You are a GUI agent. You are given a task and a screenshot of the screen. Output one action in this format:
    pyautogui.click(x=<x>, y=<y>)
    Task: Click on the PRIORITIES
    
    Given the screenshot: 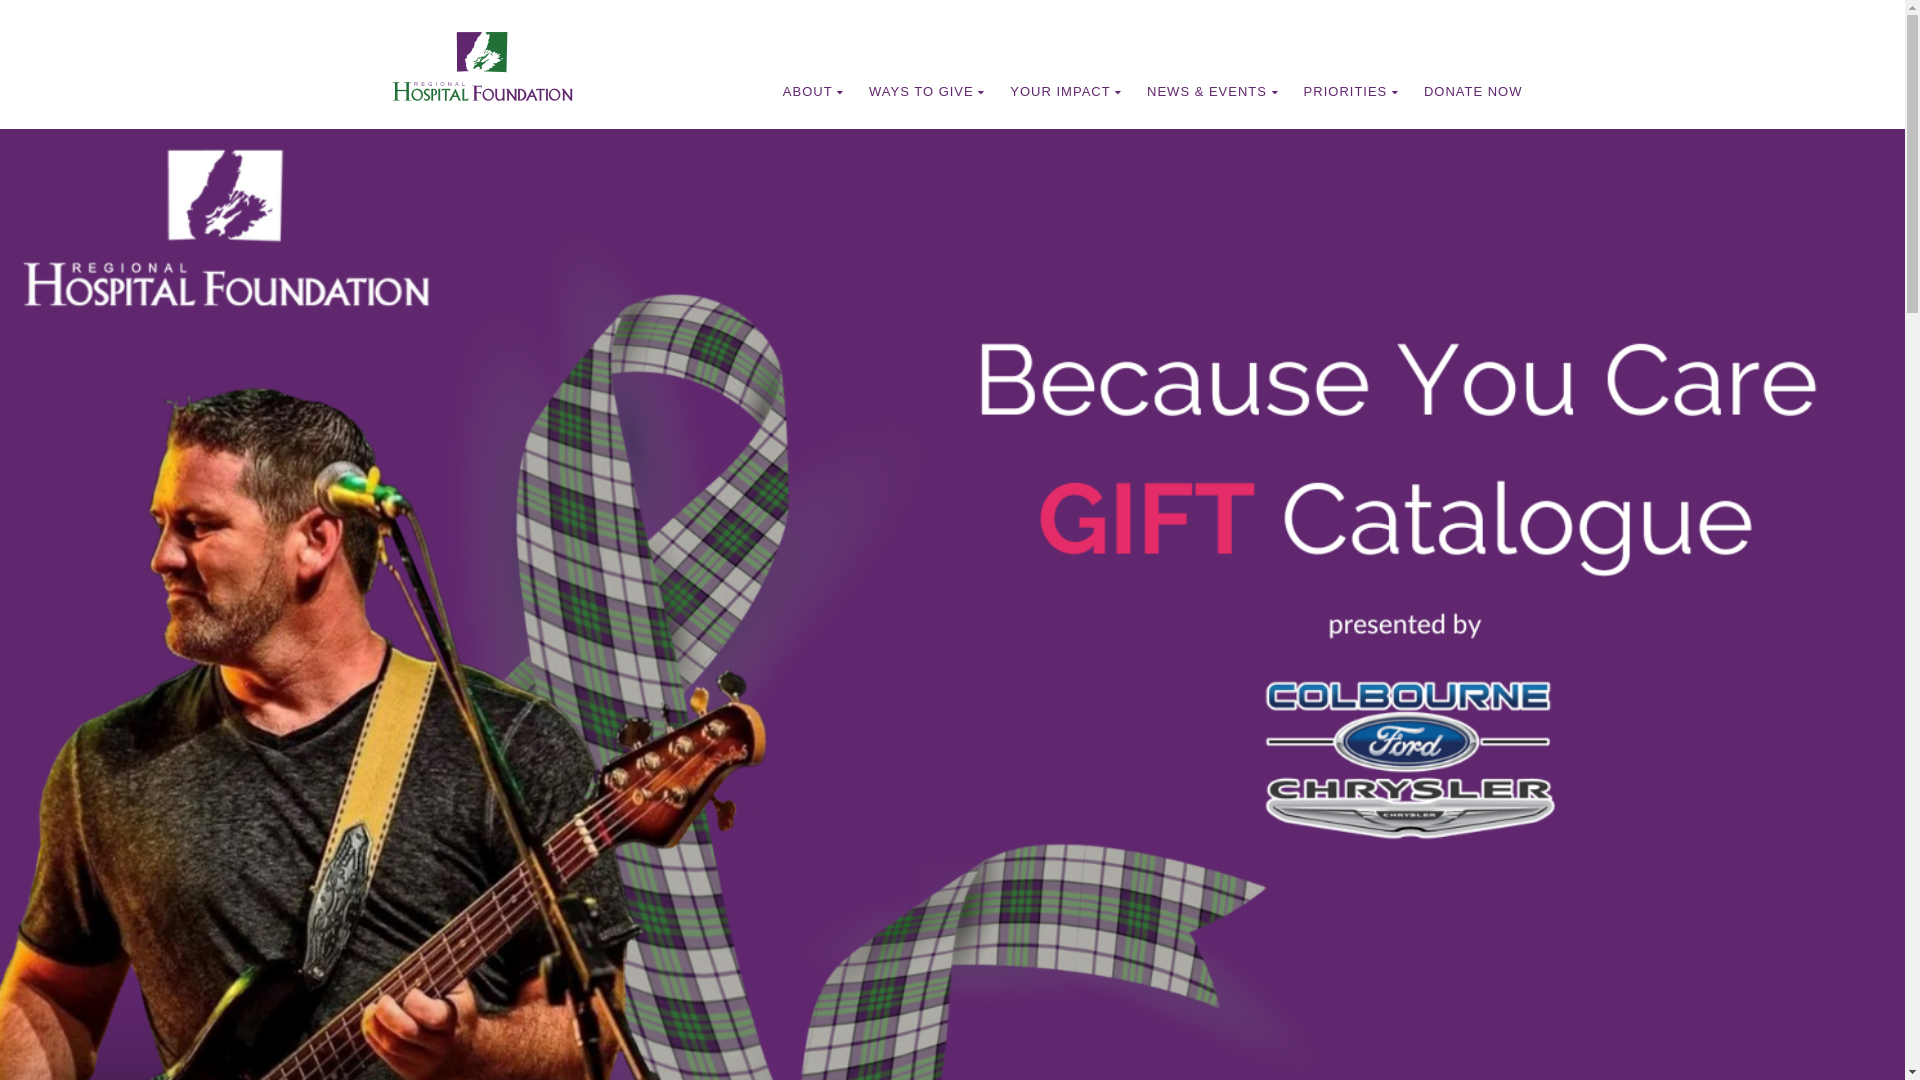 What is the action you would take?
    pyautogui.click(x=1352, y=92)
    